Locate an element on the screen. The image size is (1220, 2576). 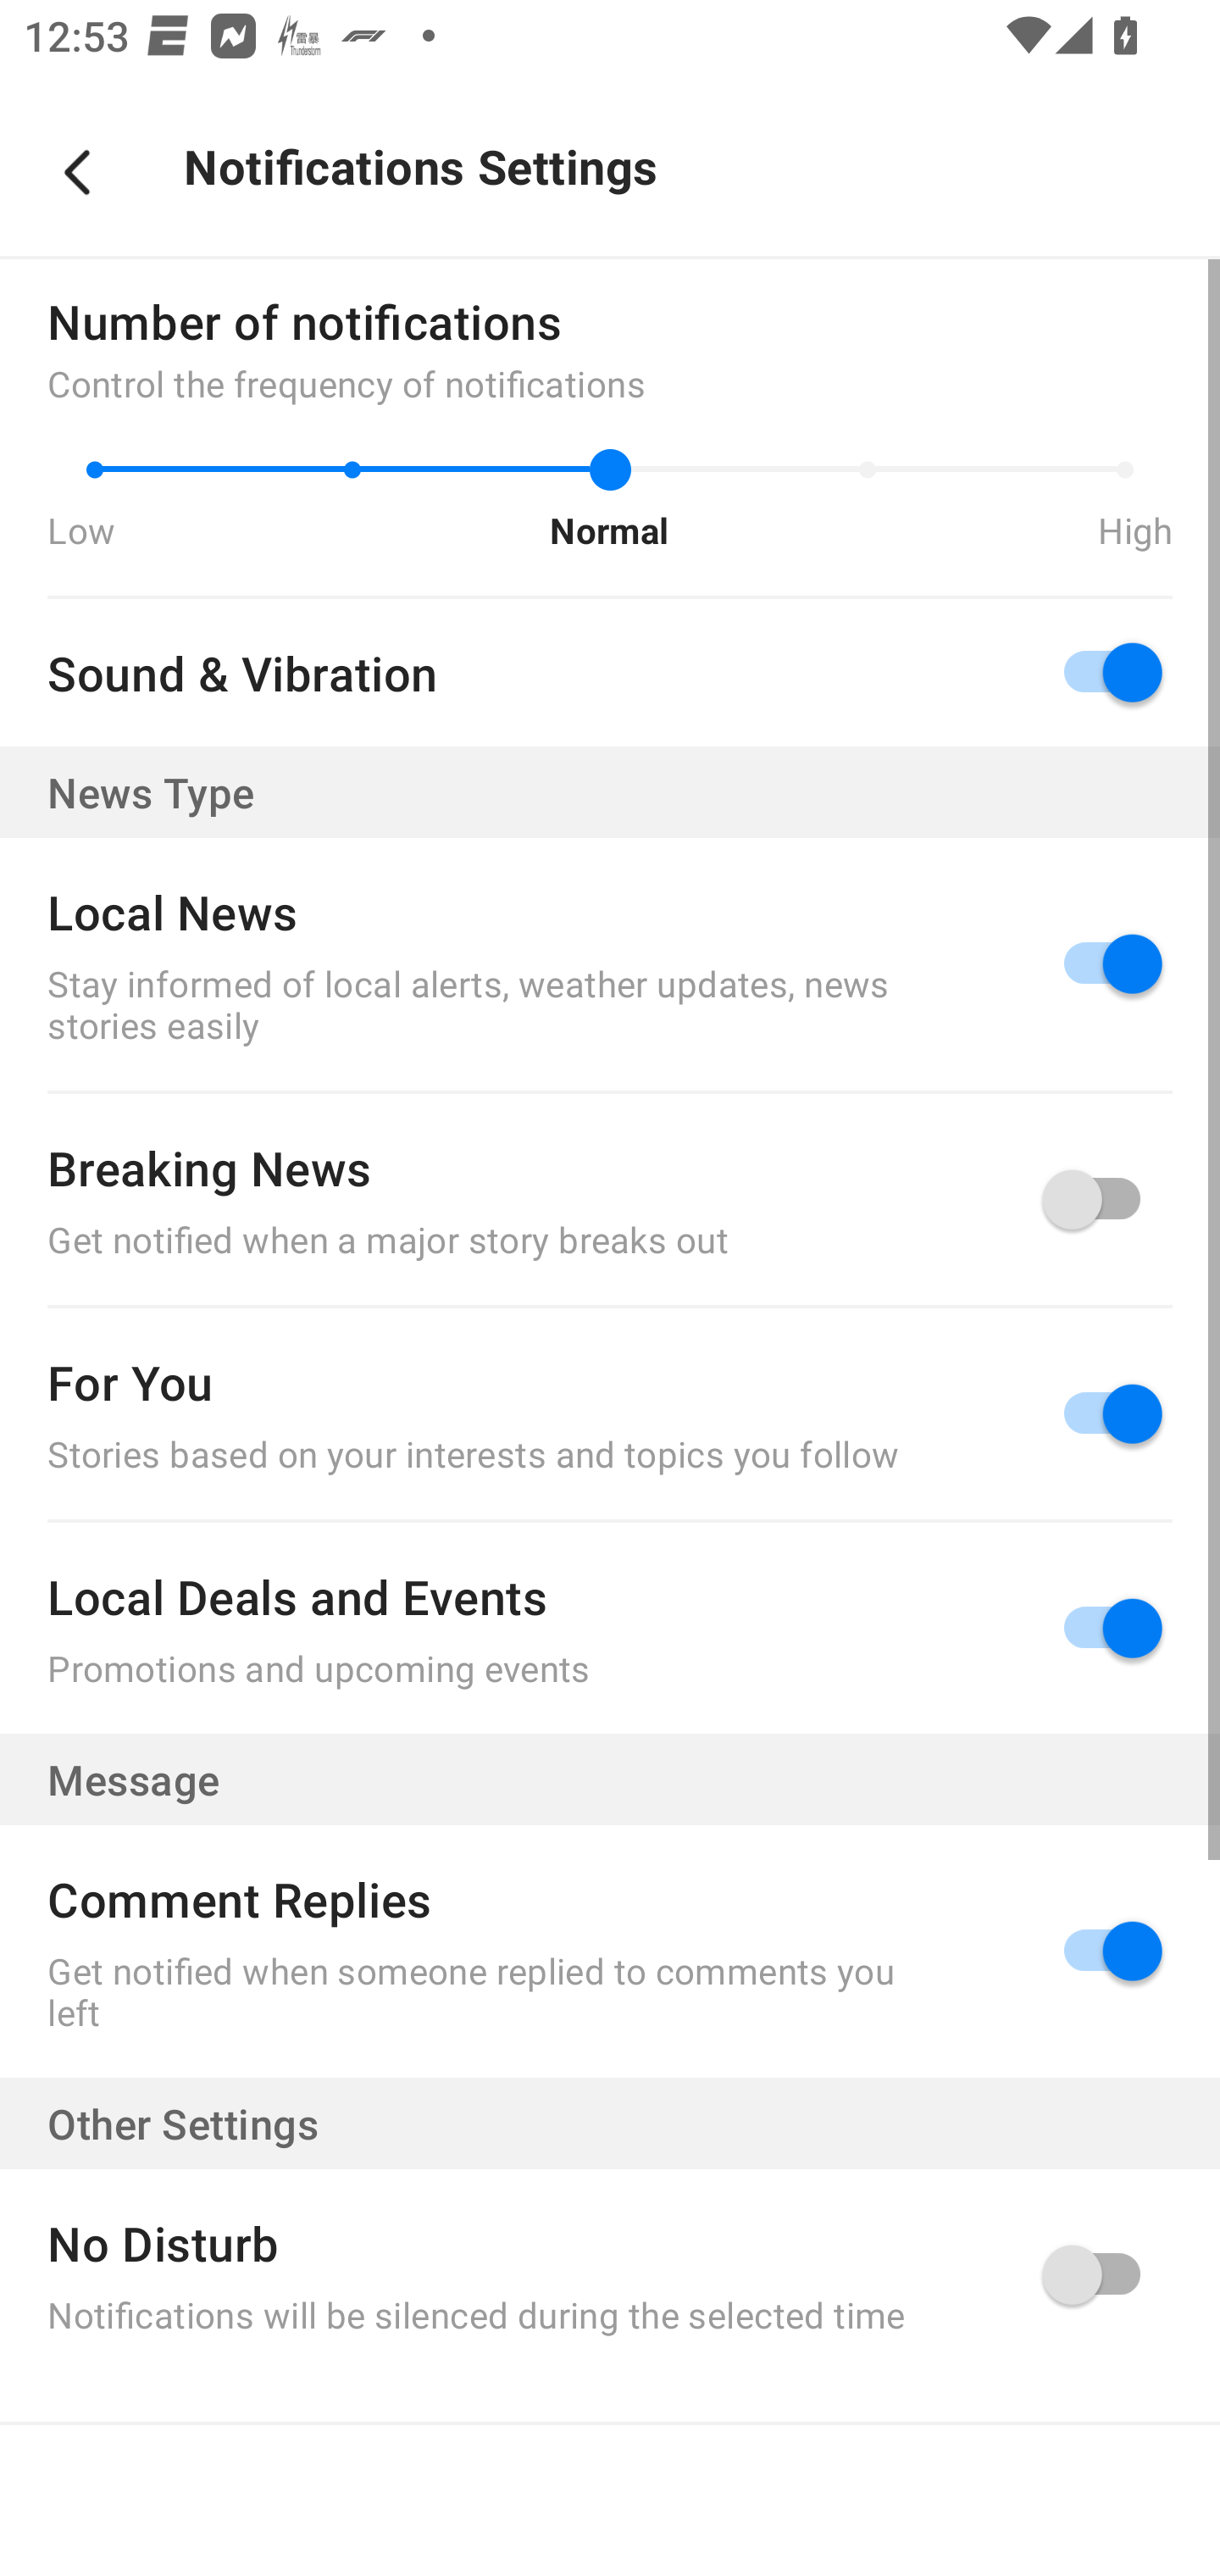
Back is located at coordinates (77, 173).